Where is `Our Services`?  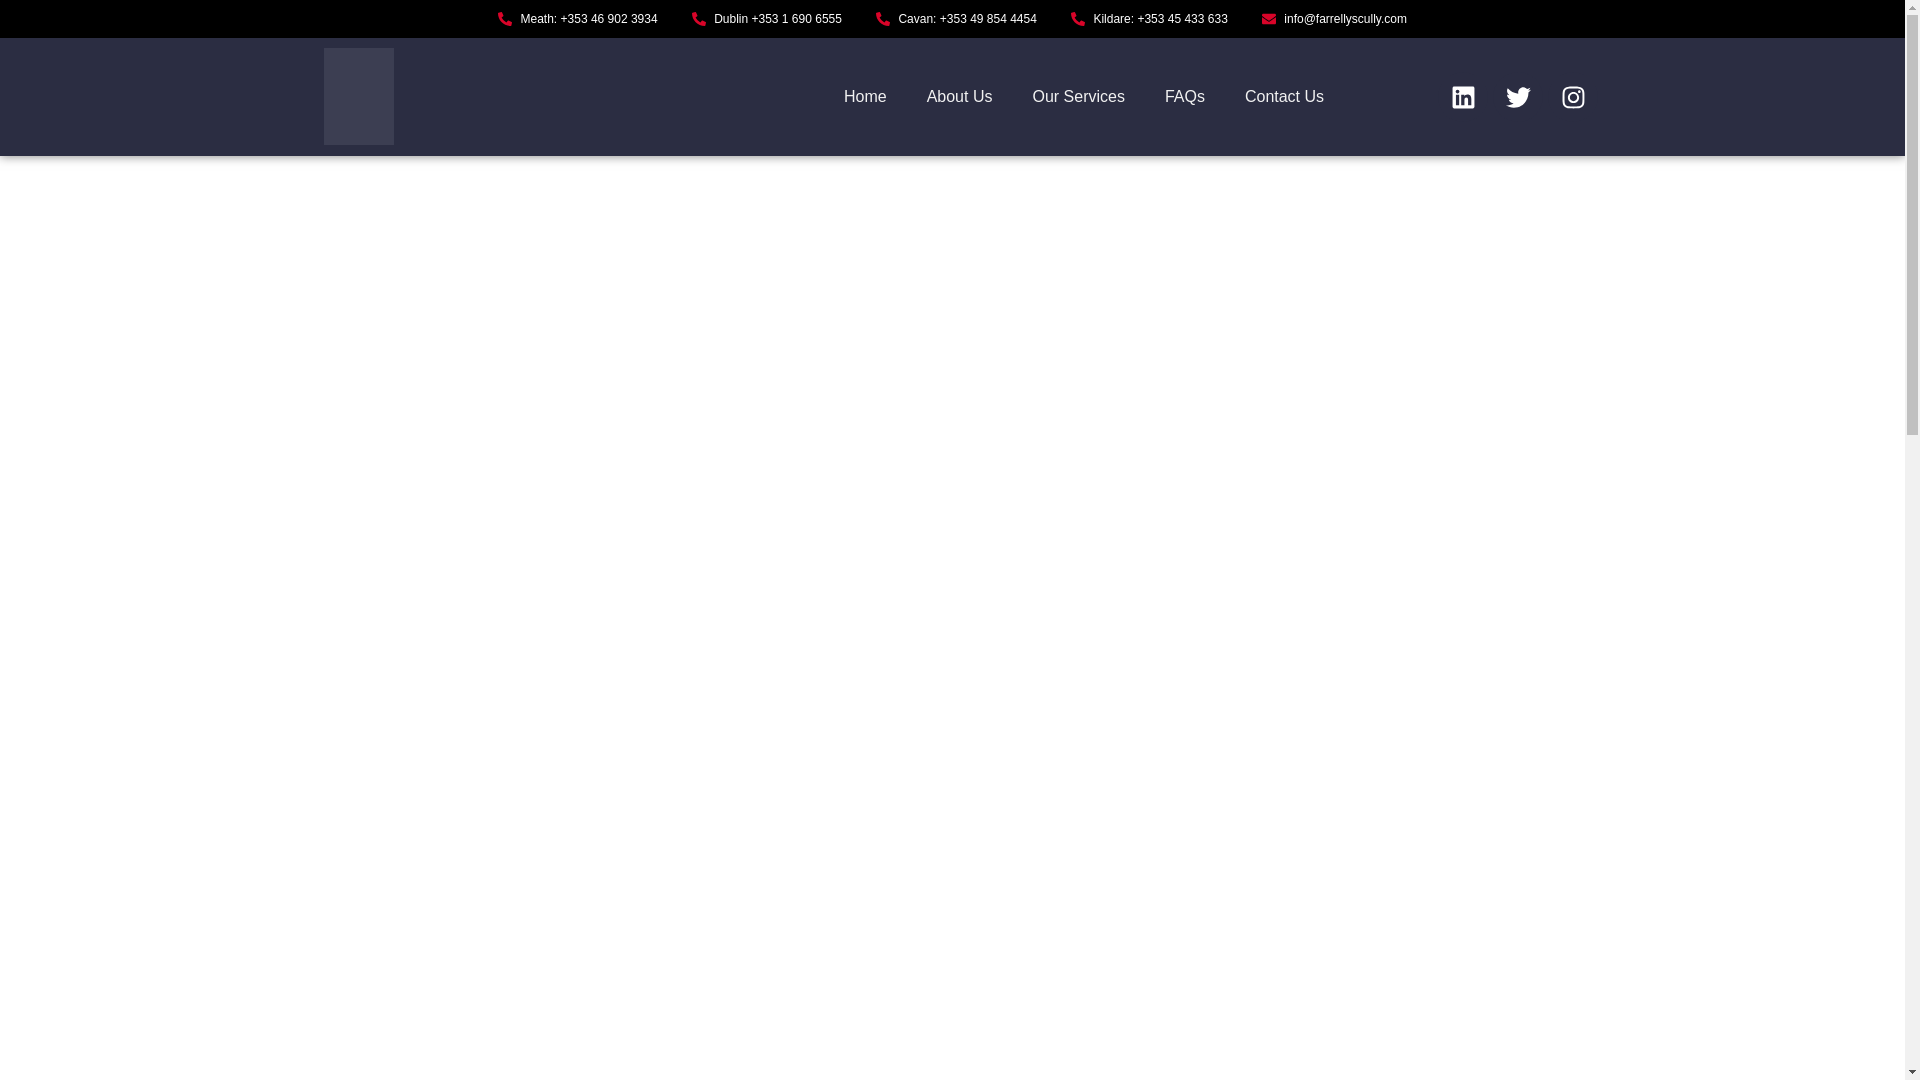 Our Services is located at coordinates (1078, 96).